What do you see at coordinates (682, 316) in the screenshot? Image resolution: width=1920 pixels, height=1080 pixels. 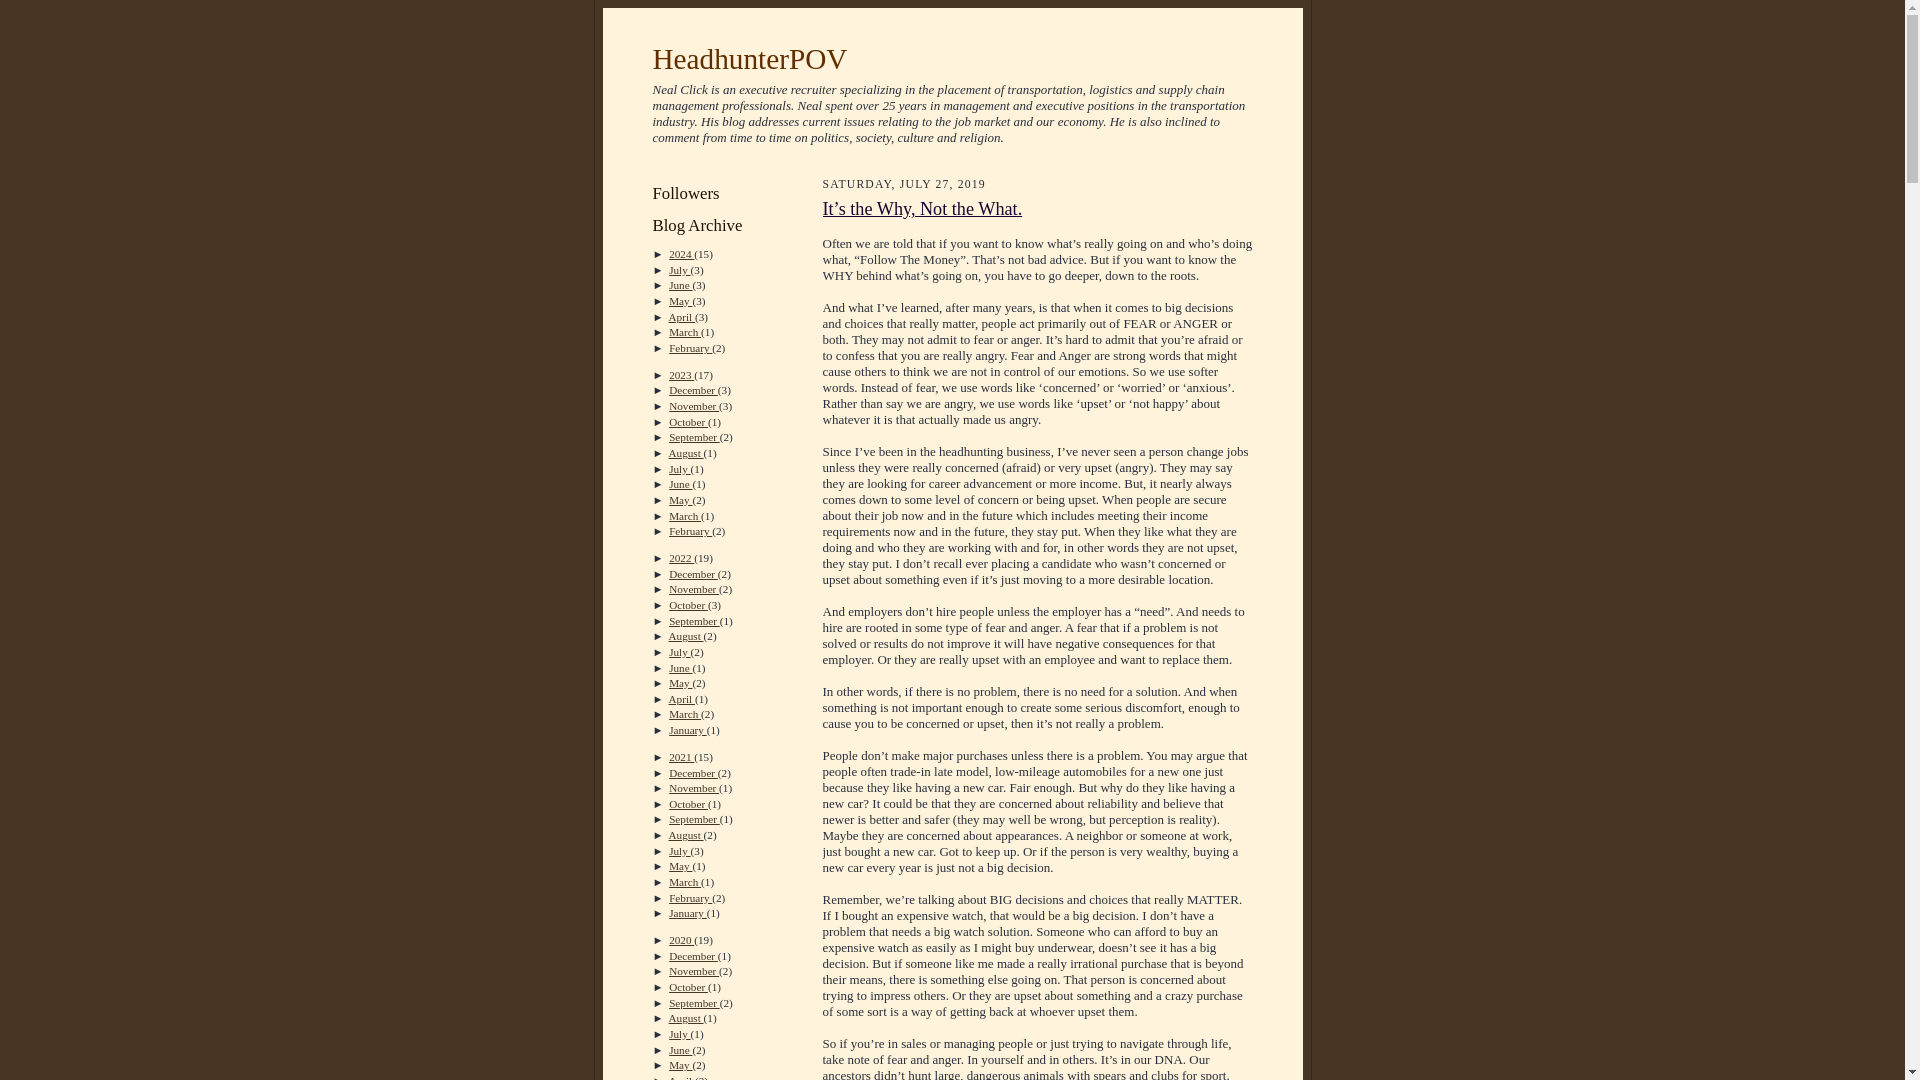 I see `April` at bounding box center [682, 316].